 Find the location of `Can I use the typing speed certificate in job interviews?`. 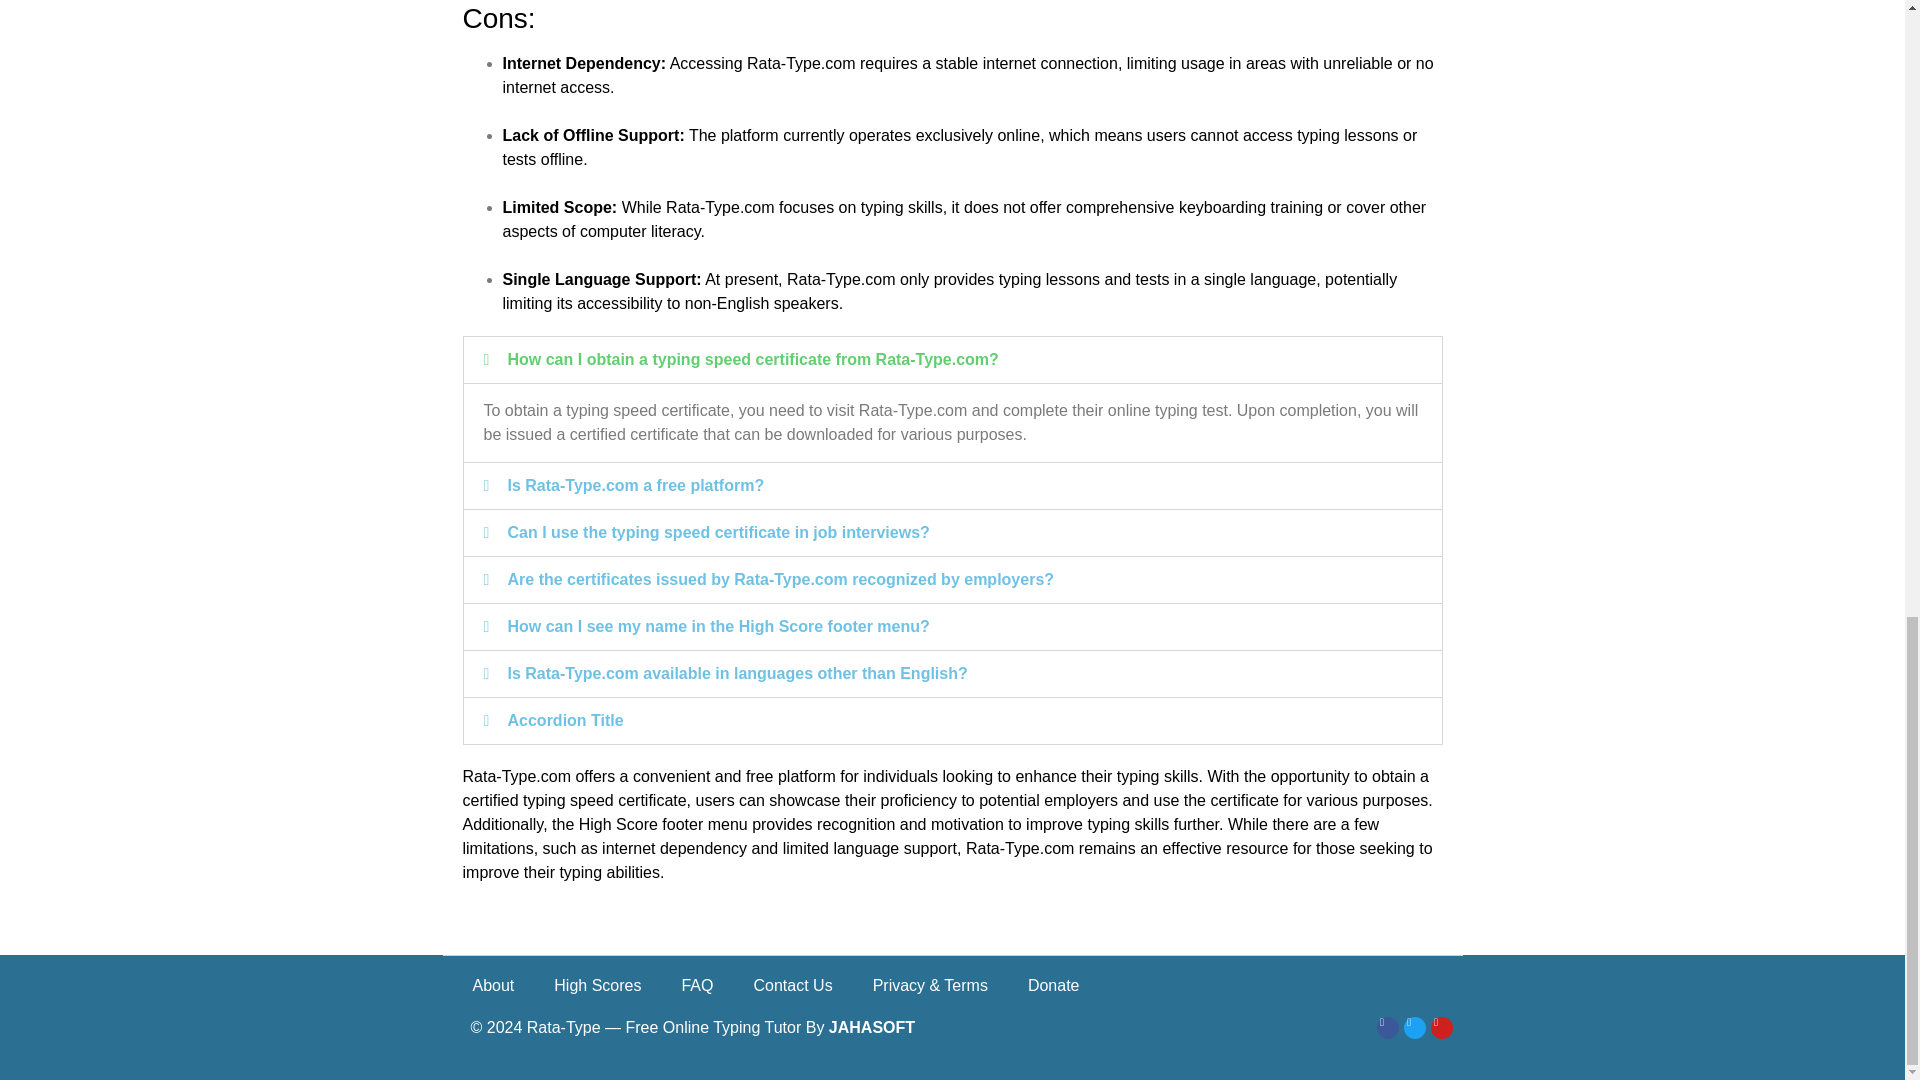

Can I use the typing speed certificate in job interviews? is located at coordinates (718, 532).